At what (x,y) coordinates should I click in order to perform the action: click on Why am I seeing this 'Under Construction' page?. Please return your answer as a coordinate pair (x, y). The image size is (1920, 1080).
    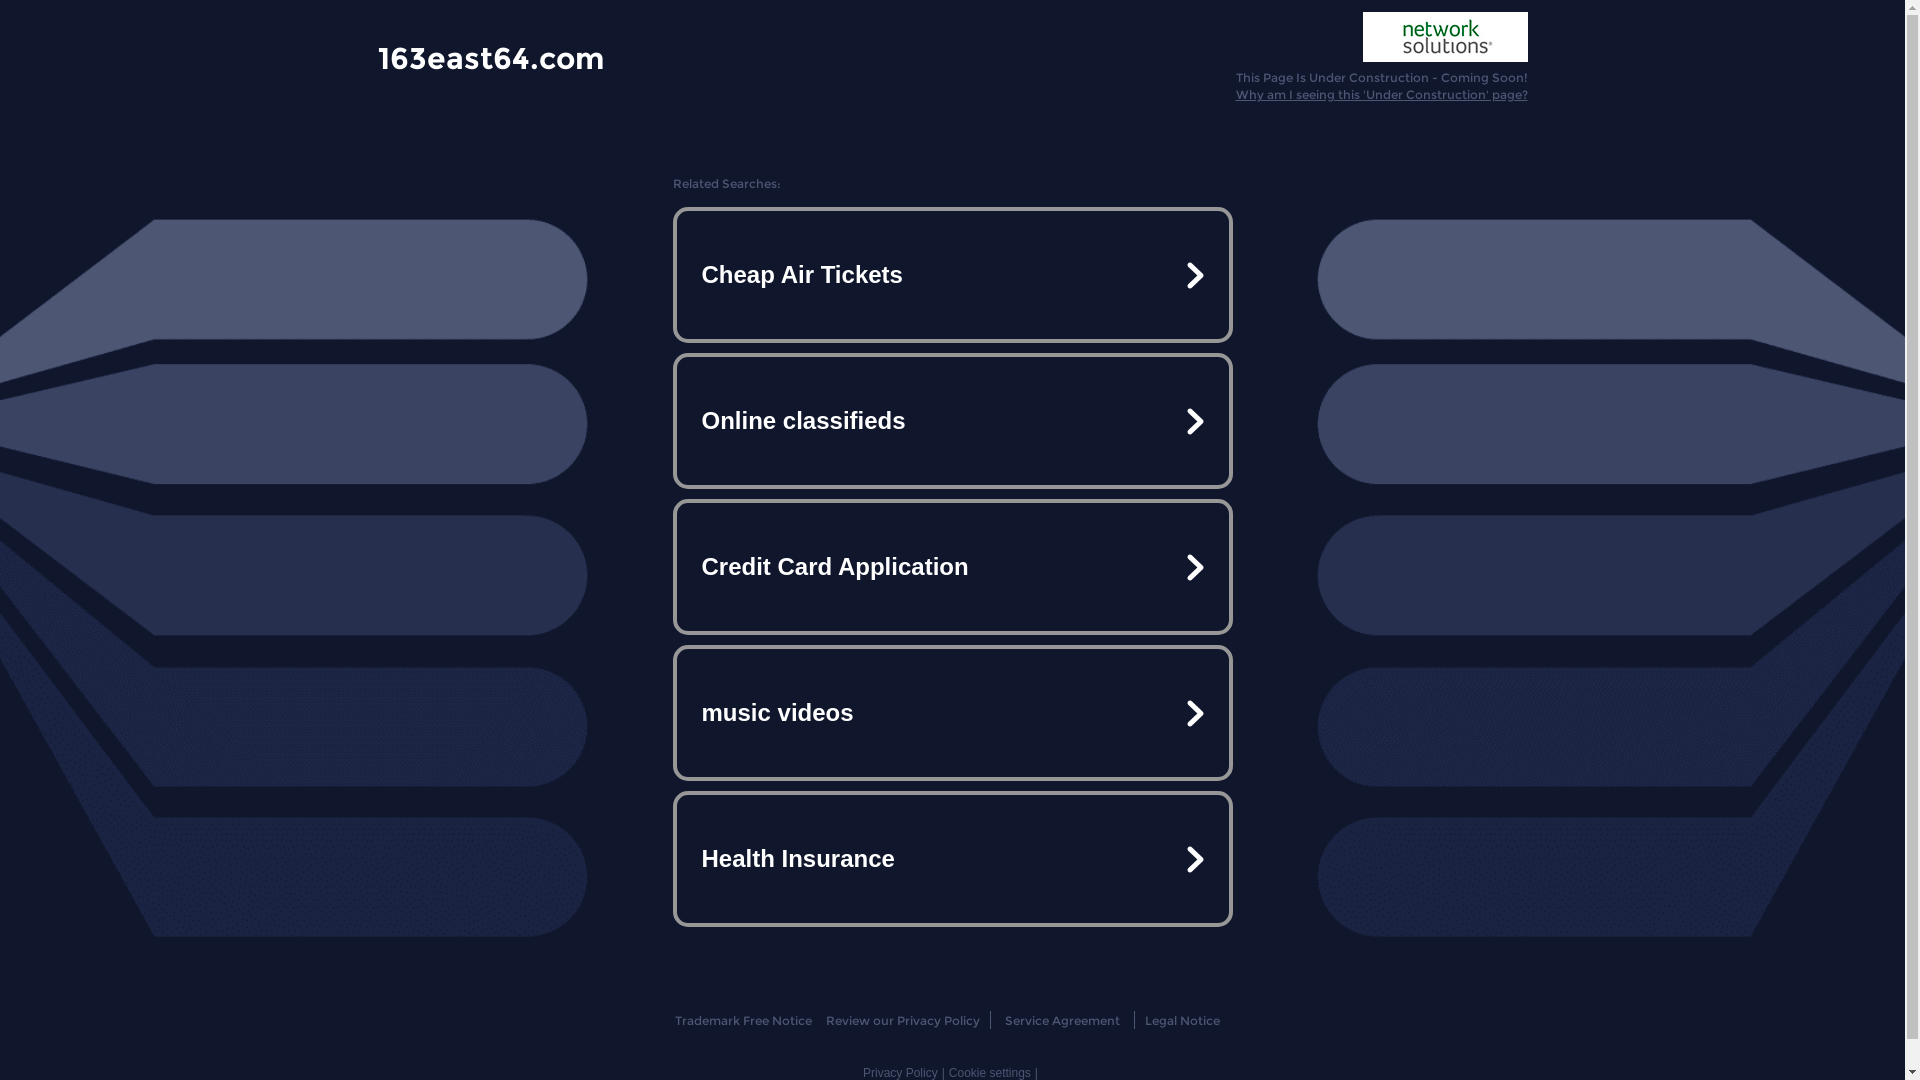
    Looking at the image, I should click on (1382, 94).